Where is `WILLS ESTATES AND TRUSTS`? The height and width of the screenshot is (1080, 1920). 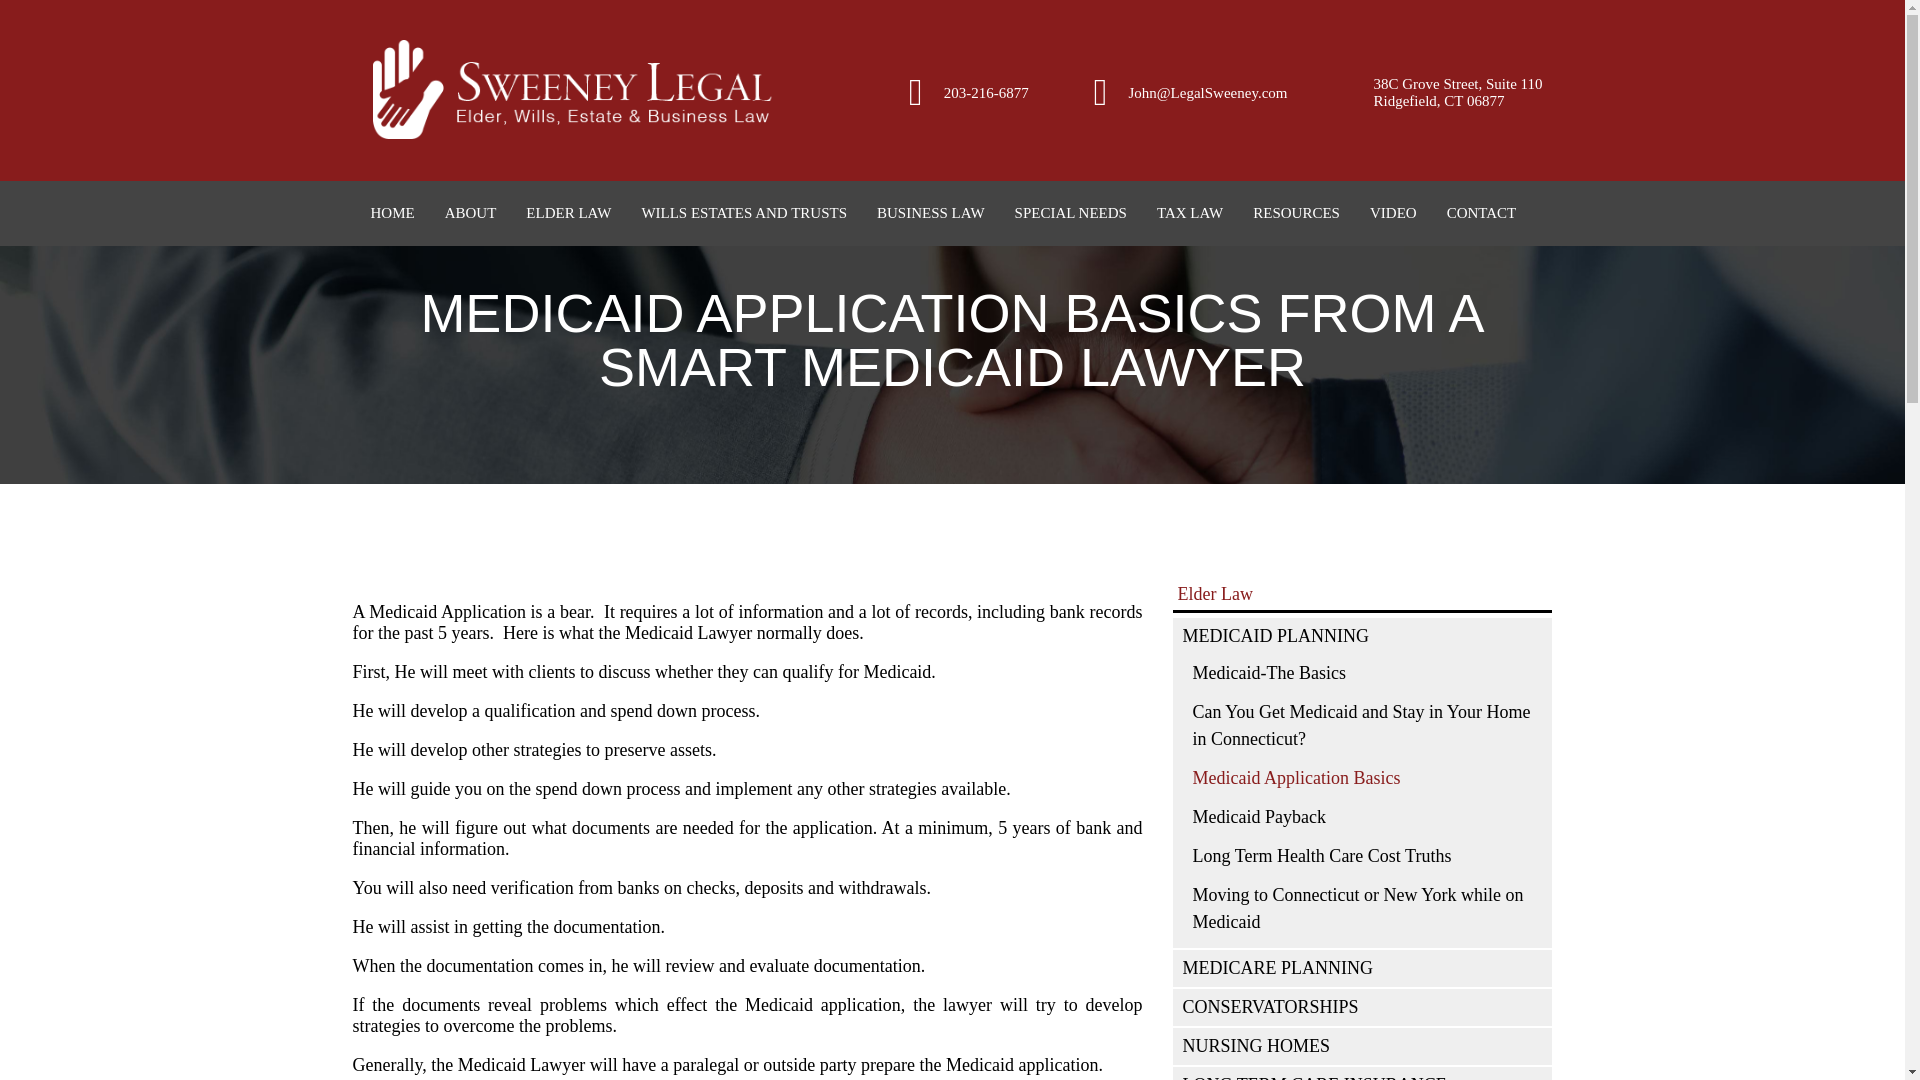 WILLS ESTATES AND TRUSTS is located at coordinates (740, 214).